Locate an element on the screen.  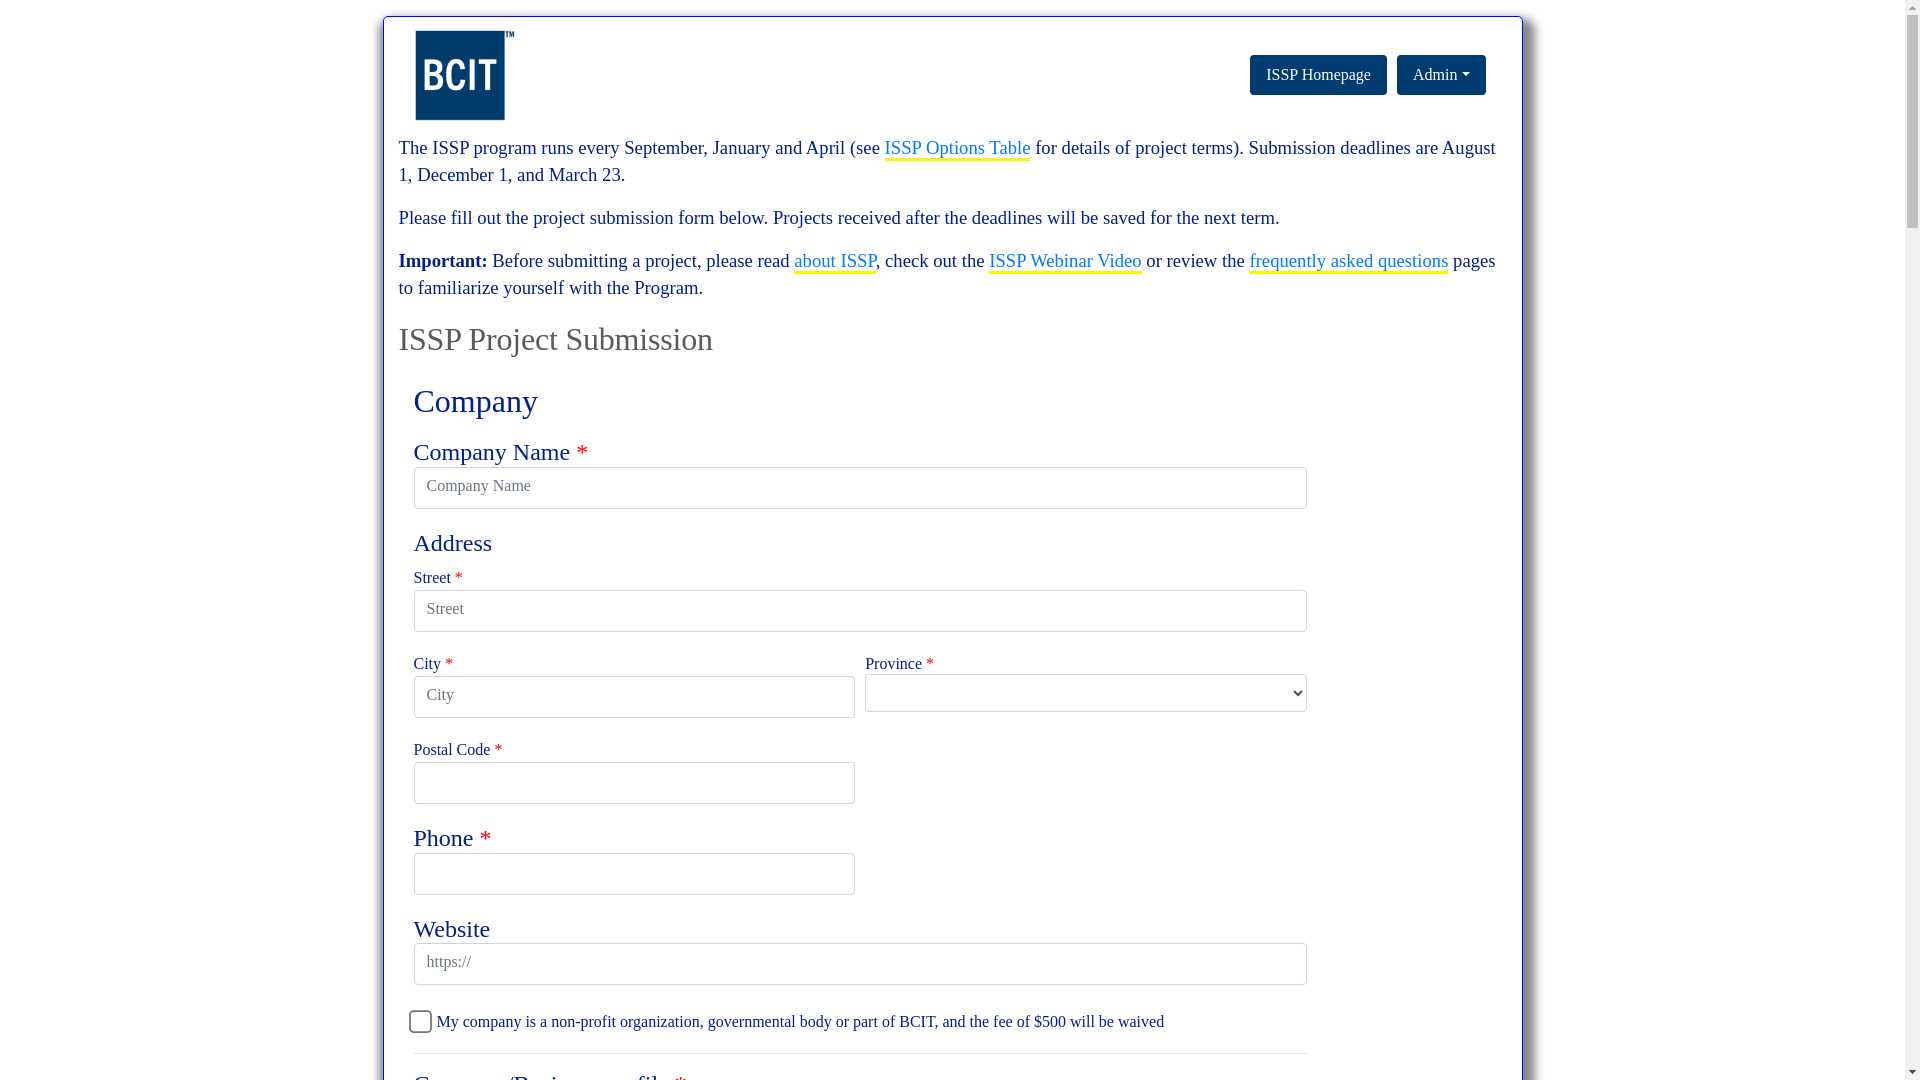
Admin is located at coordinates (1442, 75).